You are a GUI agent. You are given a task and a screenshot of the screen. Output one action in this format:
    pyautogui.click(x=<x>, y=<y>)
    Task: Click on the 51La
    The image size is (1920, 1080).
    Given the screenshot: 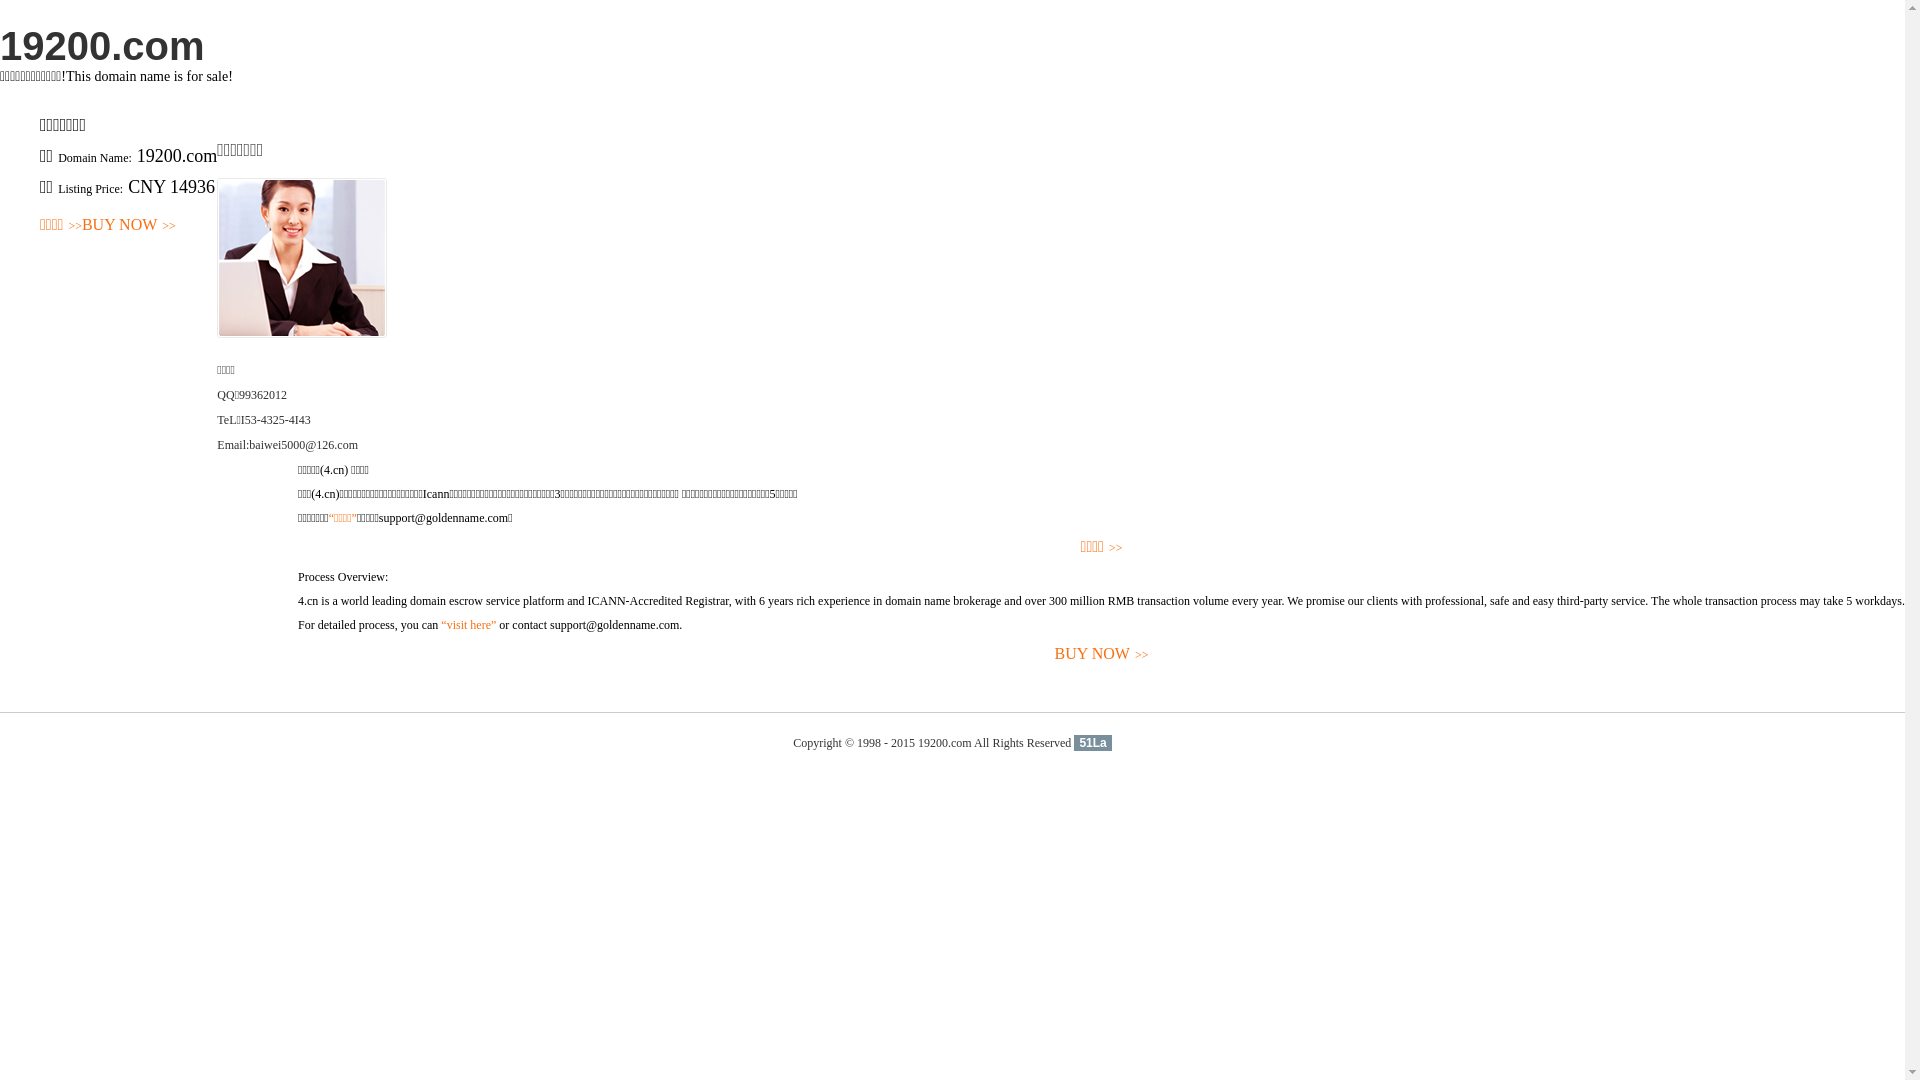 What is the action you would take?
    pyautogui.click(x=1092, y=743)
    